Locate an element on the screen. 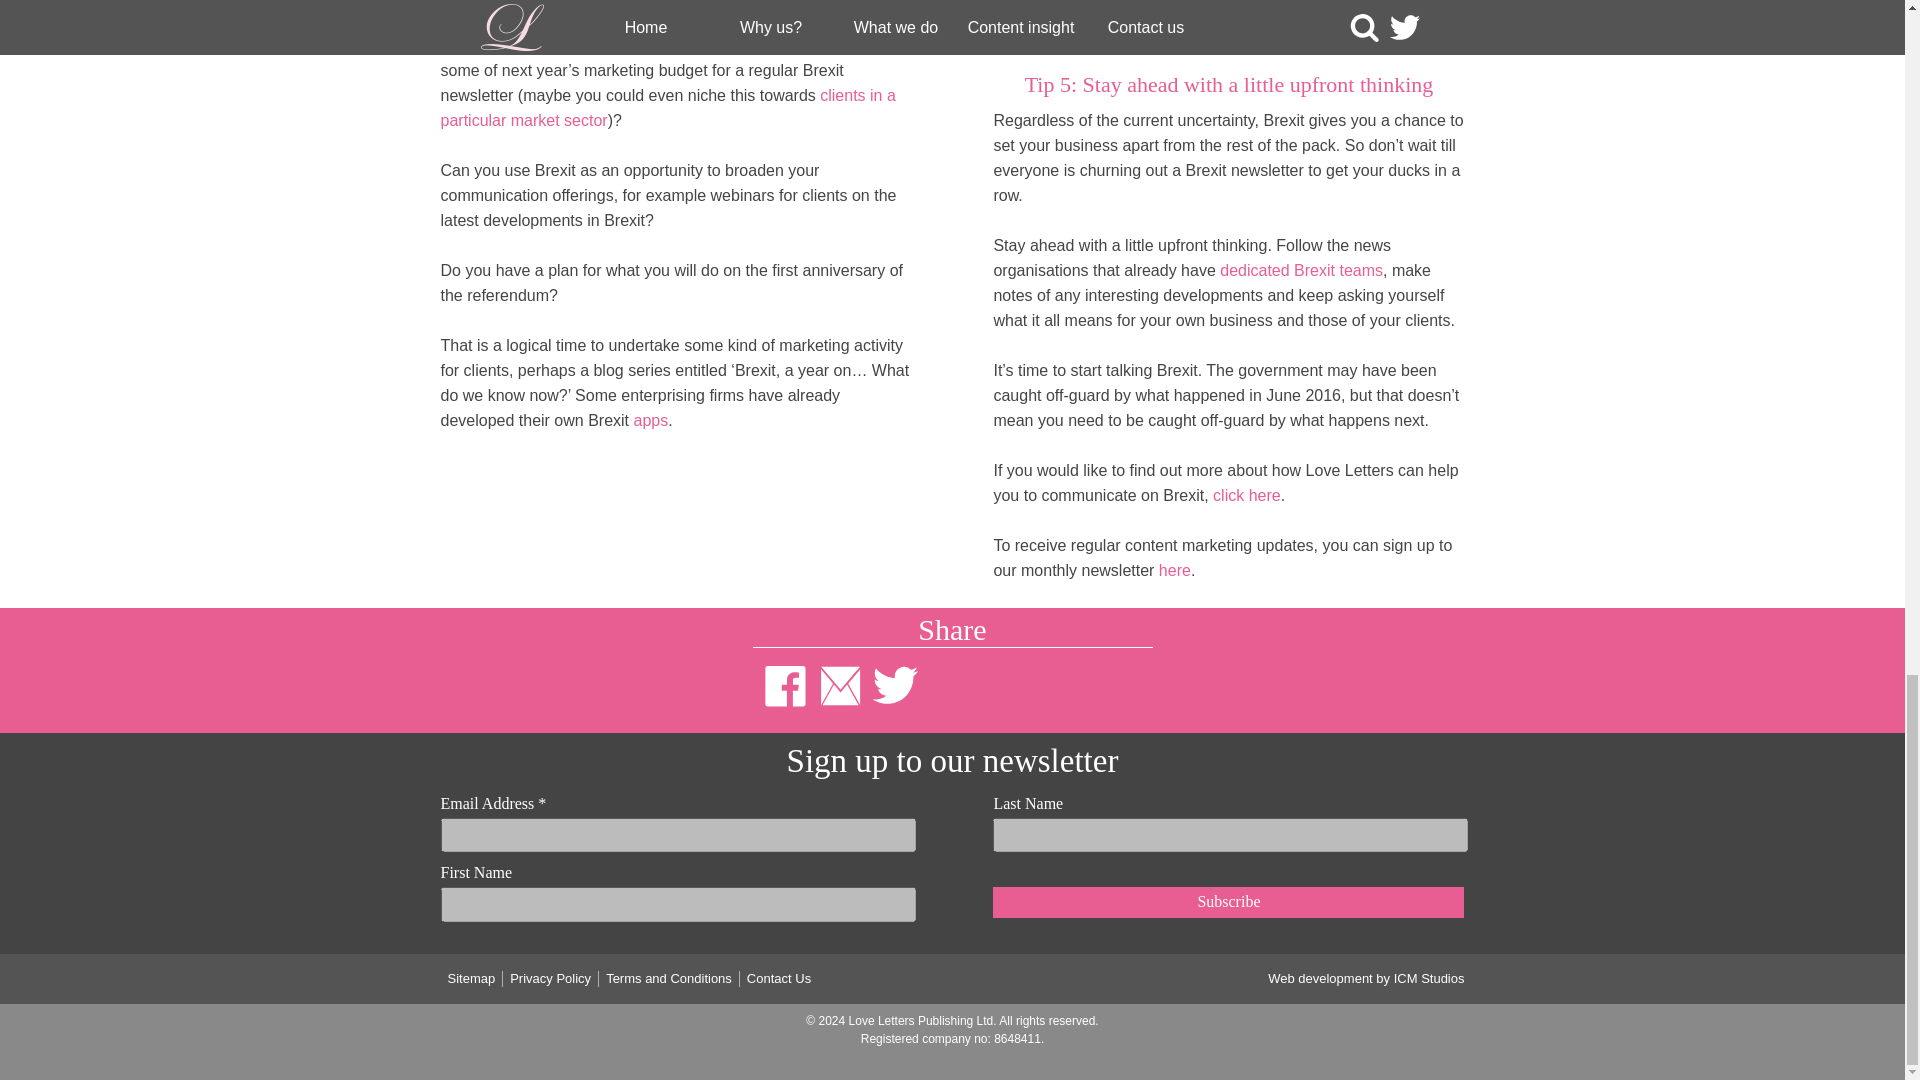 The image size is (1920, 1080). here is located at coordinates (1174, 570).